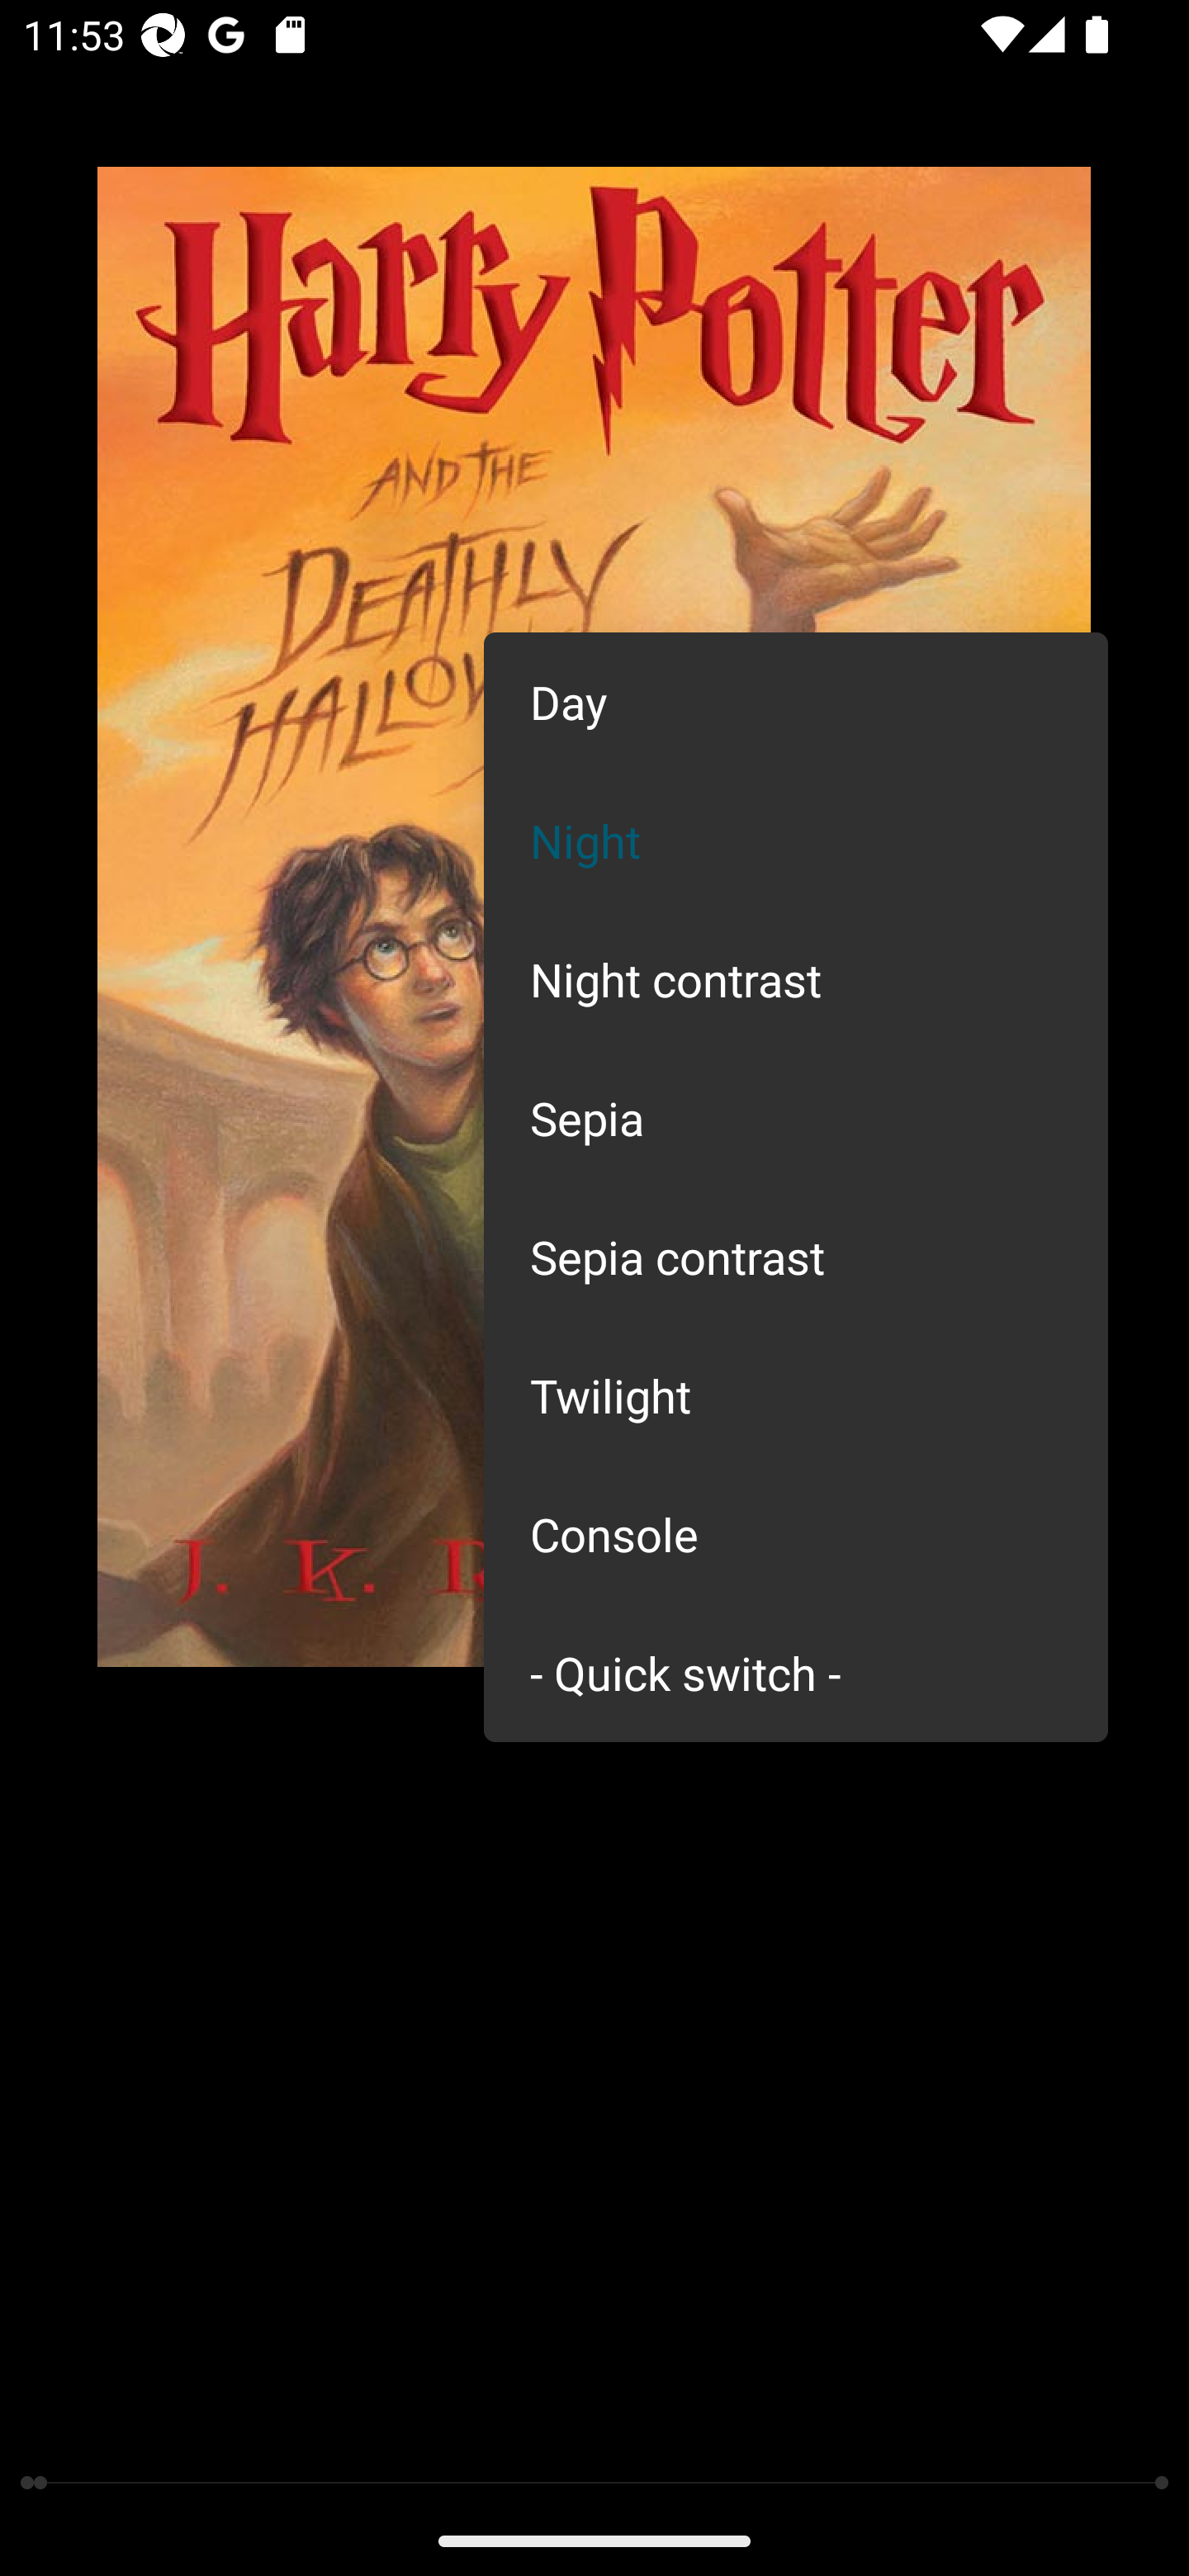  I want to click on Sepia contrast, so click(796, 1257).